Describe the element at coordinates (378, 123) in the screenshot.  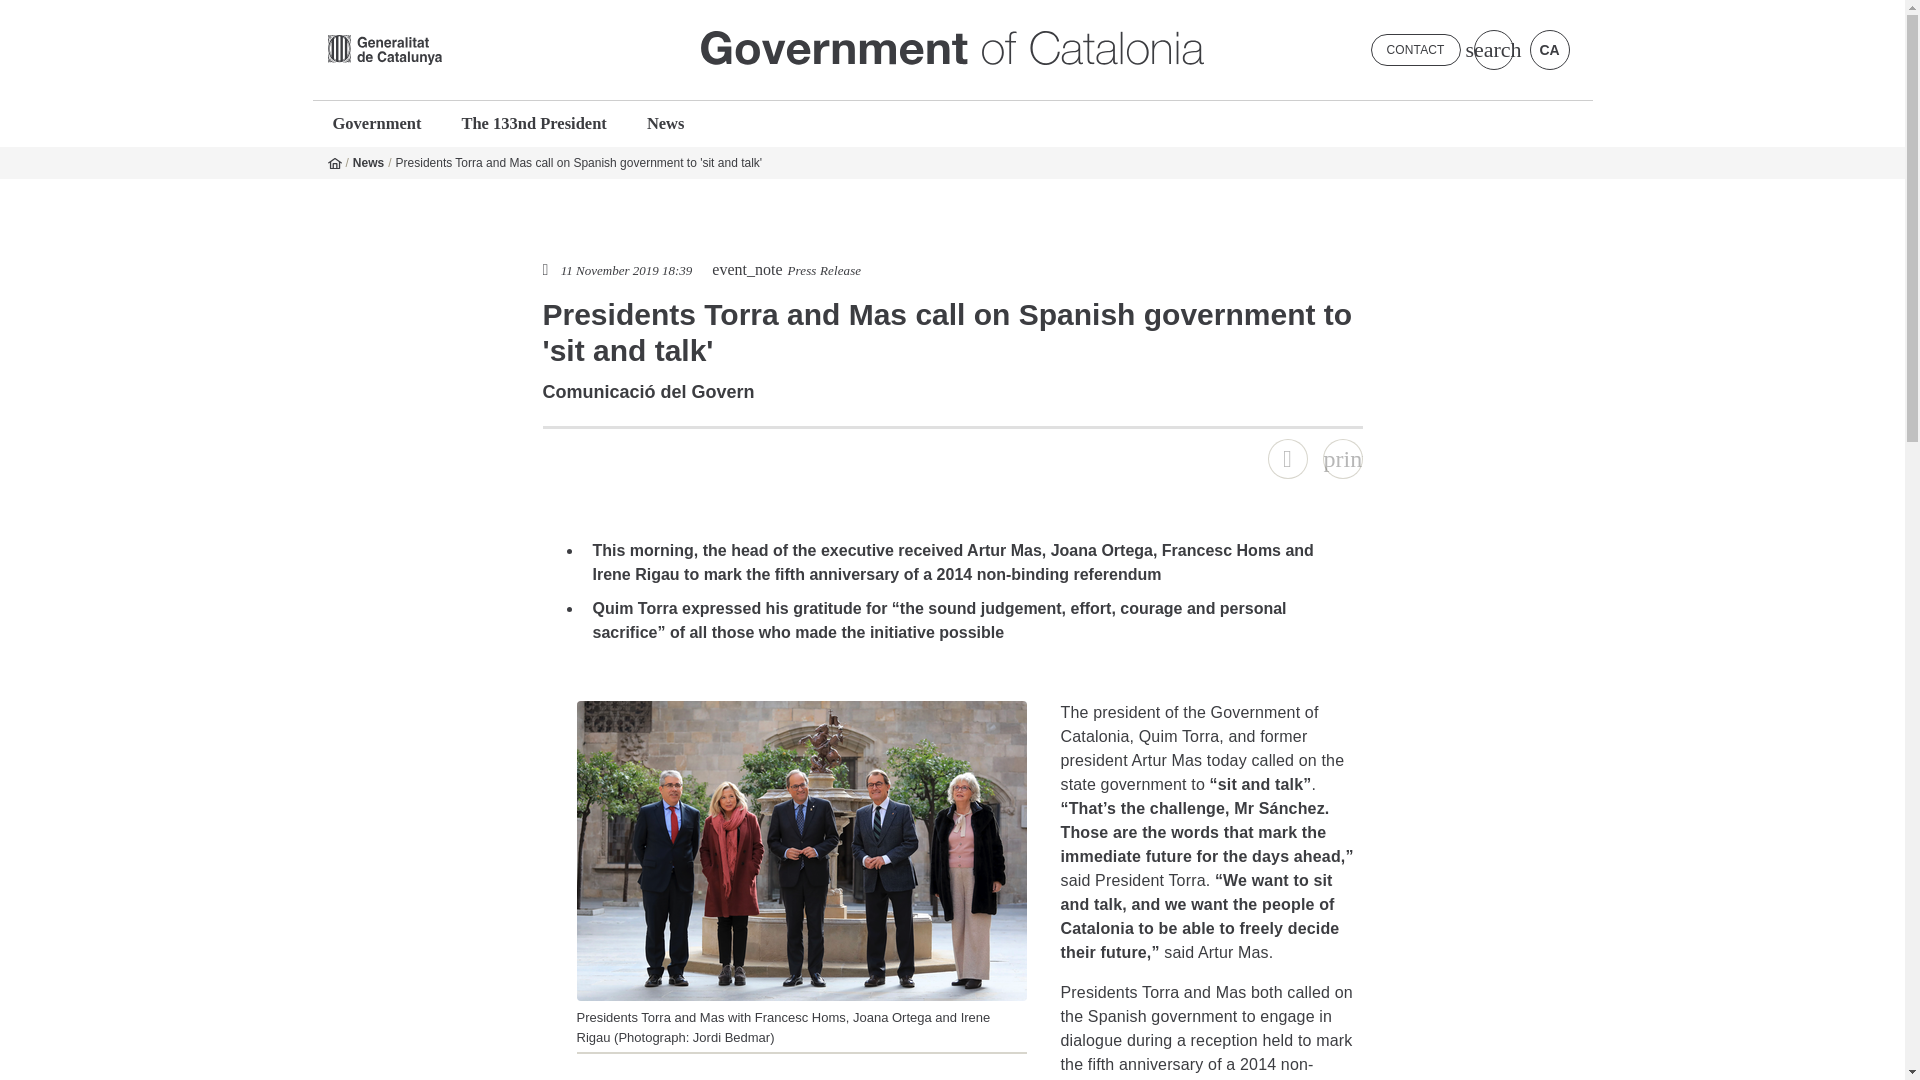
I see `Government` at that location.